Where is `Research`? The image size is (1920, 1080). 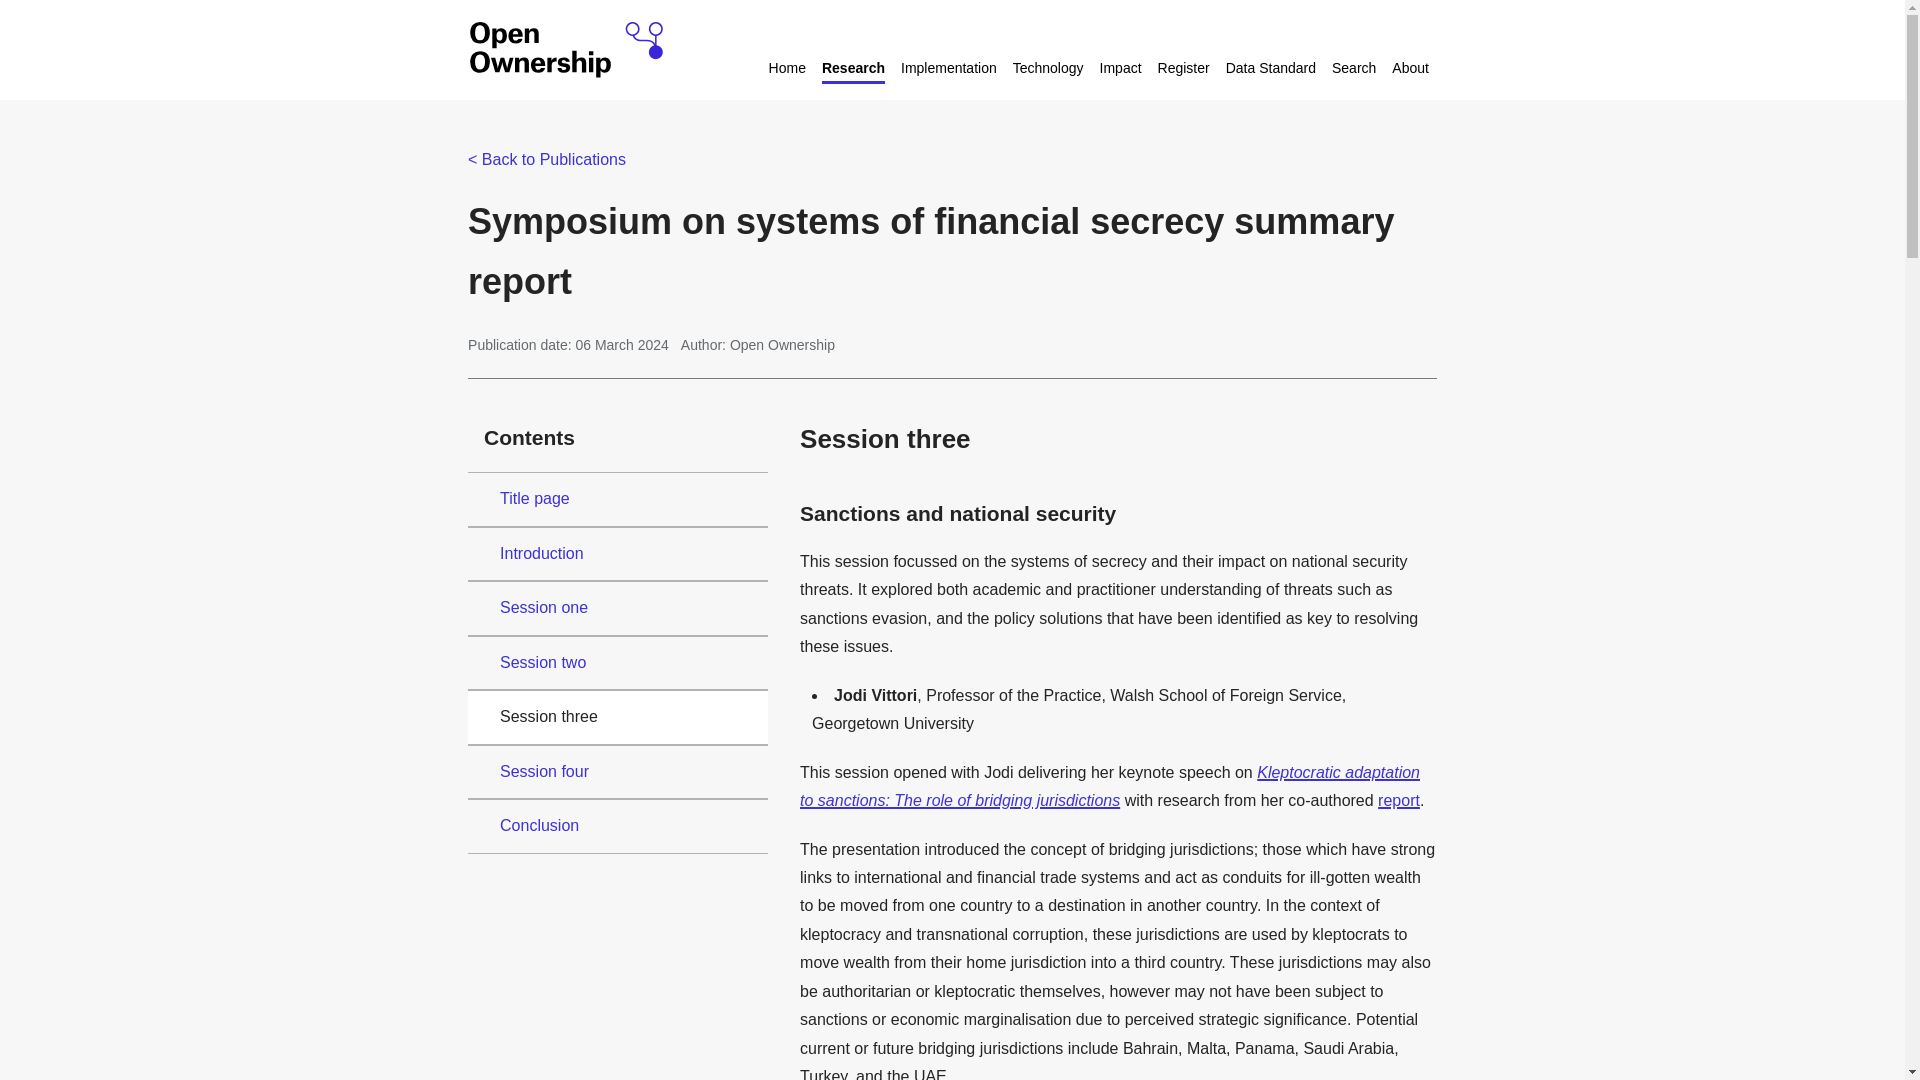 Research is located at coordinates (853, 70).